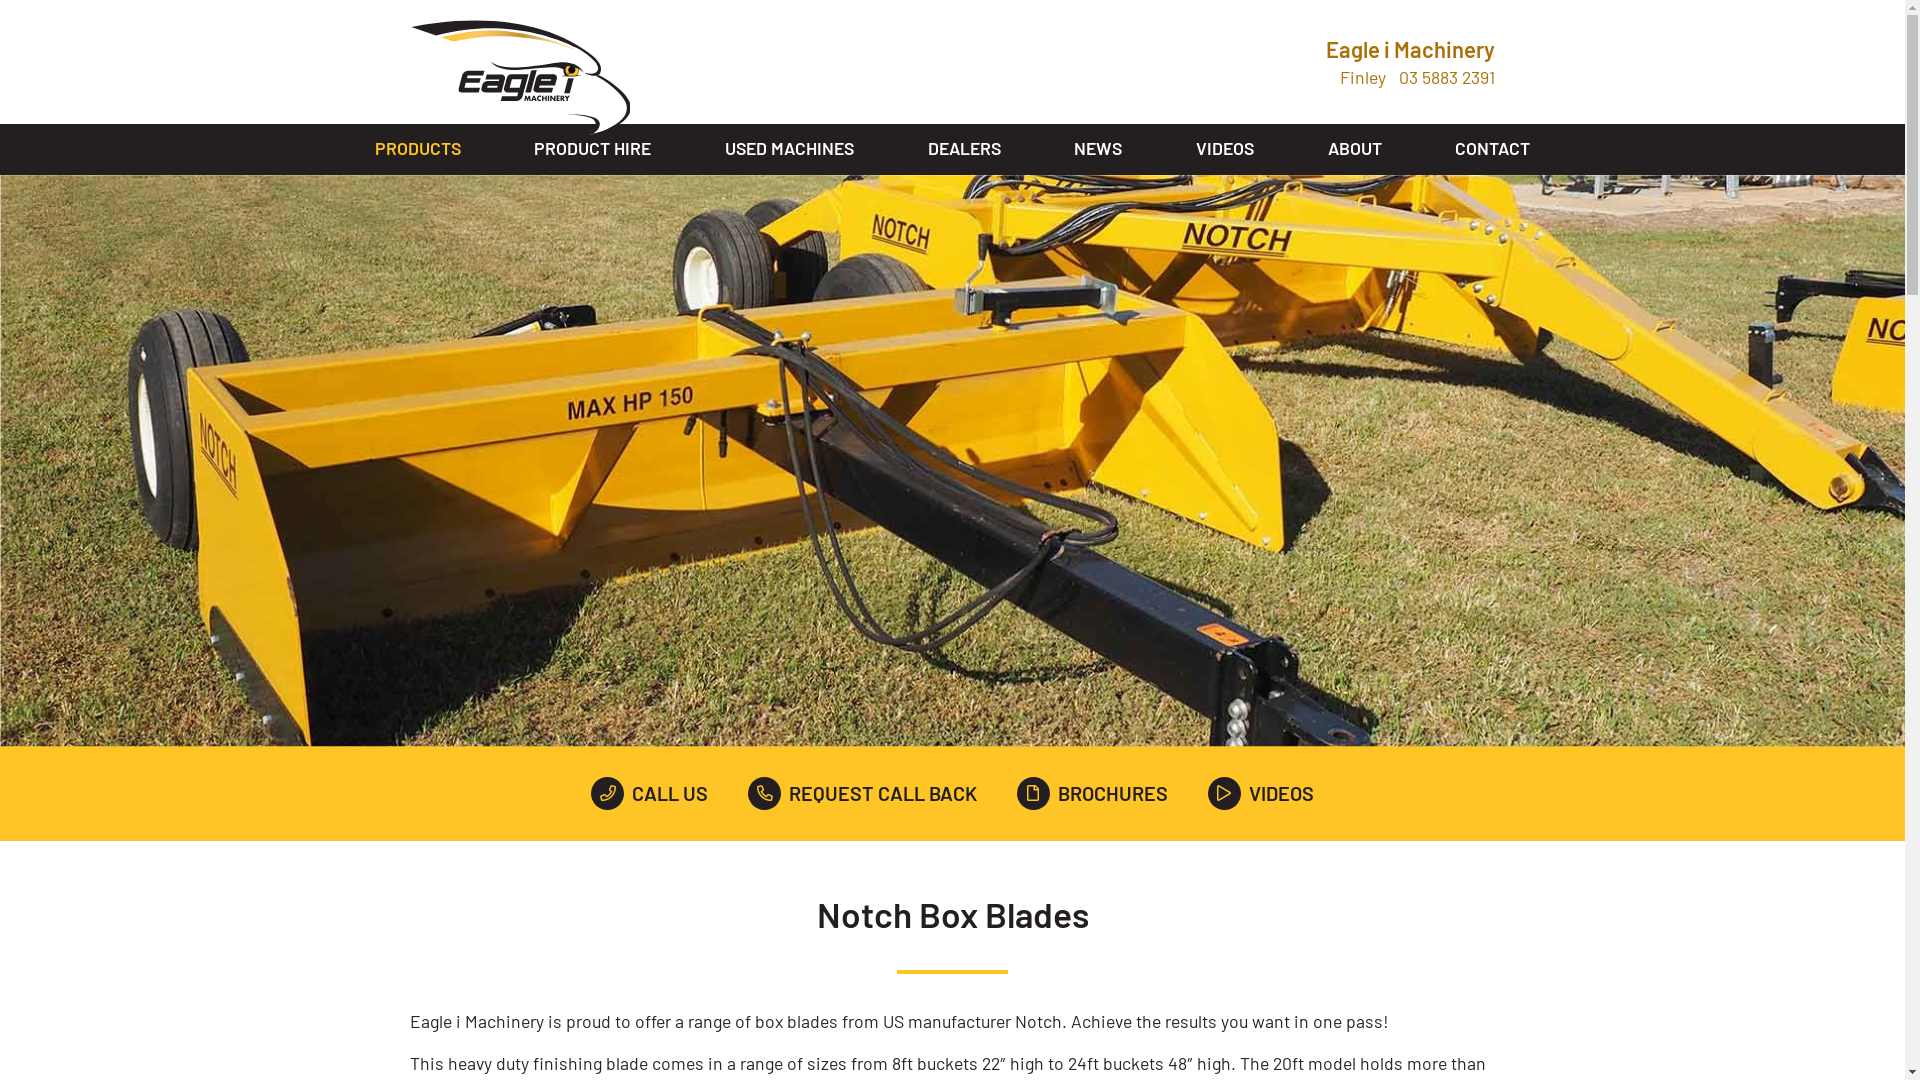  Describe the element at coordinates (1447, 78) in the screenshot. I see `03 5883 2391` at that location.